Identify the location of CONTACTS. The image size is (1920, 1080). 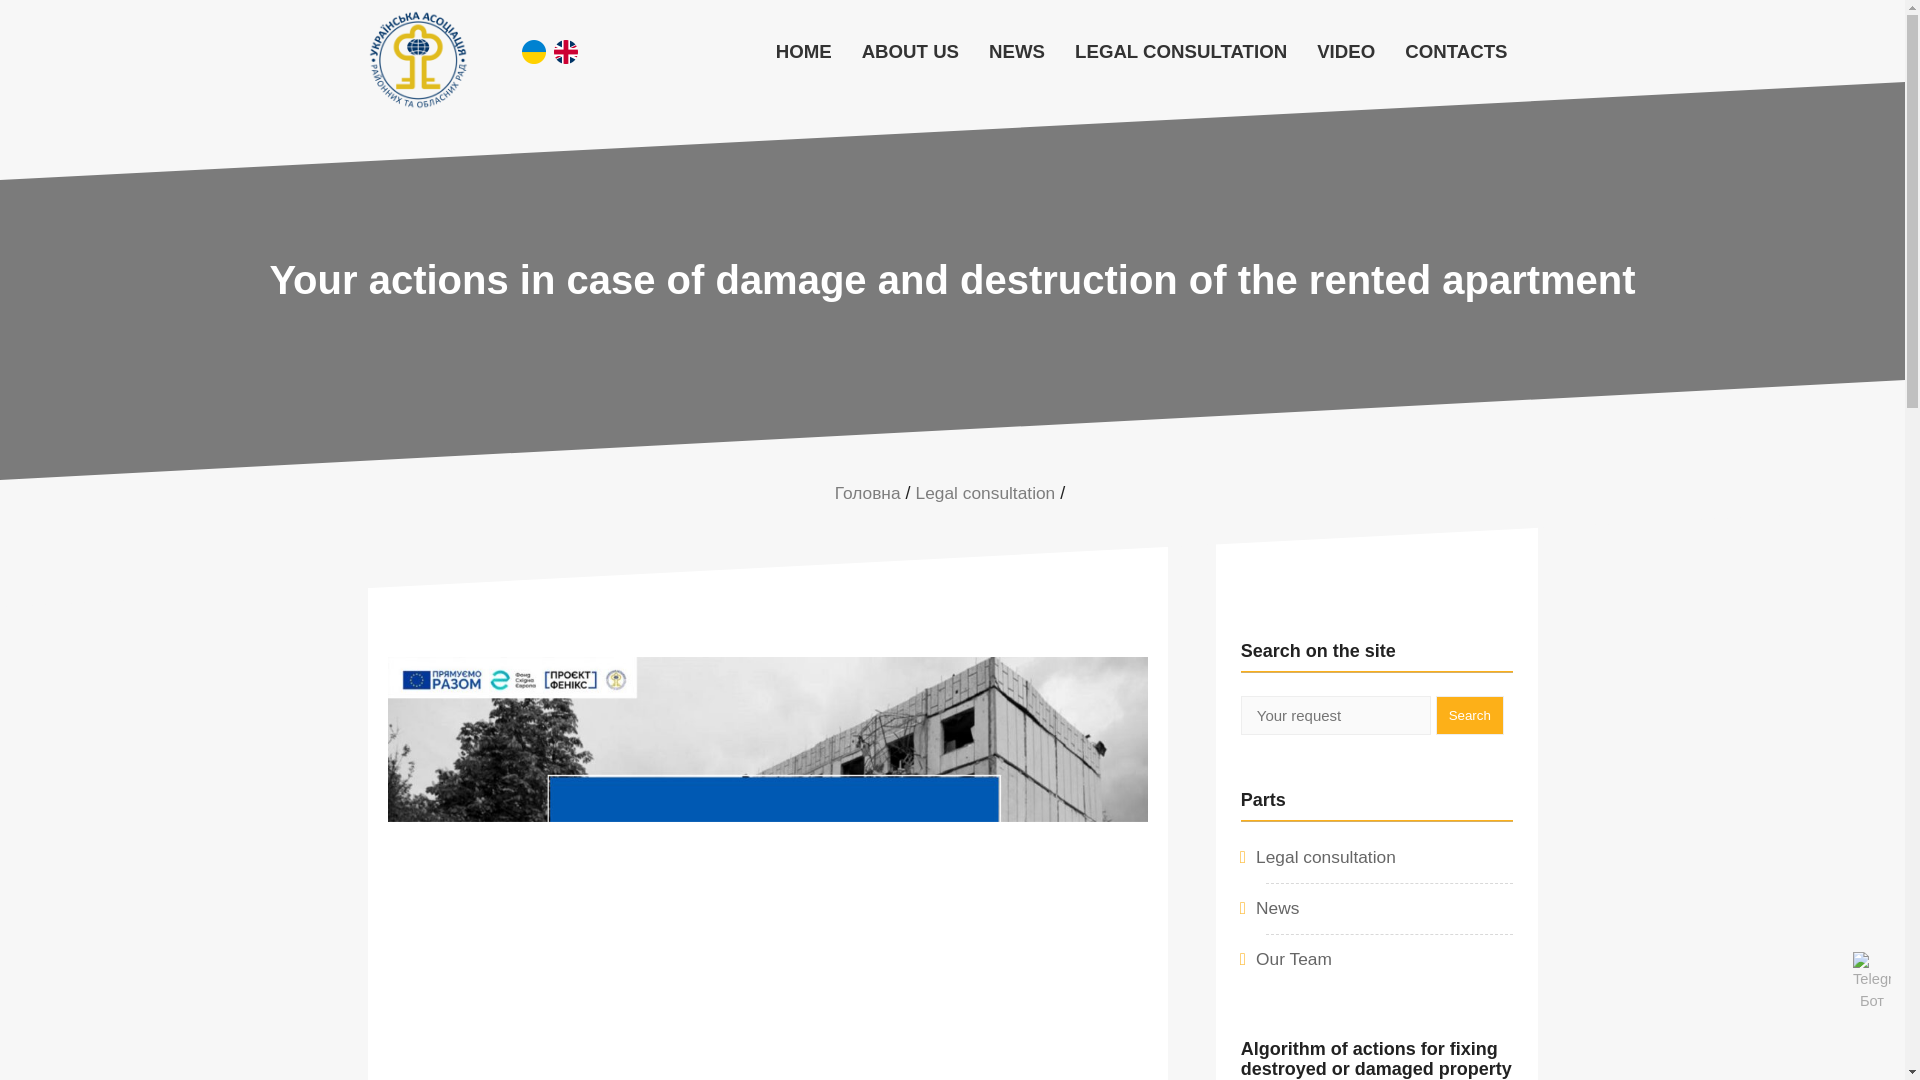
(1456, 52).